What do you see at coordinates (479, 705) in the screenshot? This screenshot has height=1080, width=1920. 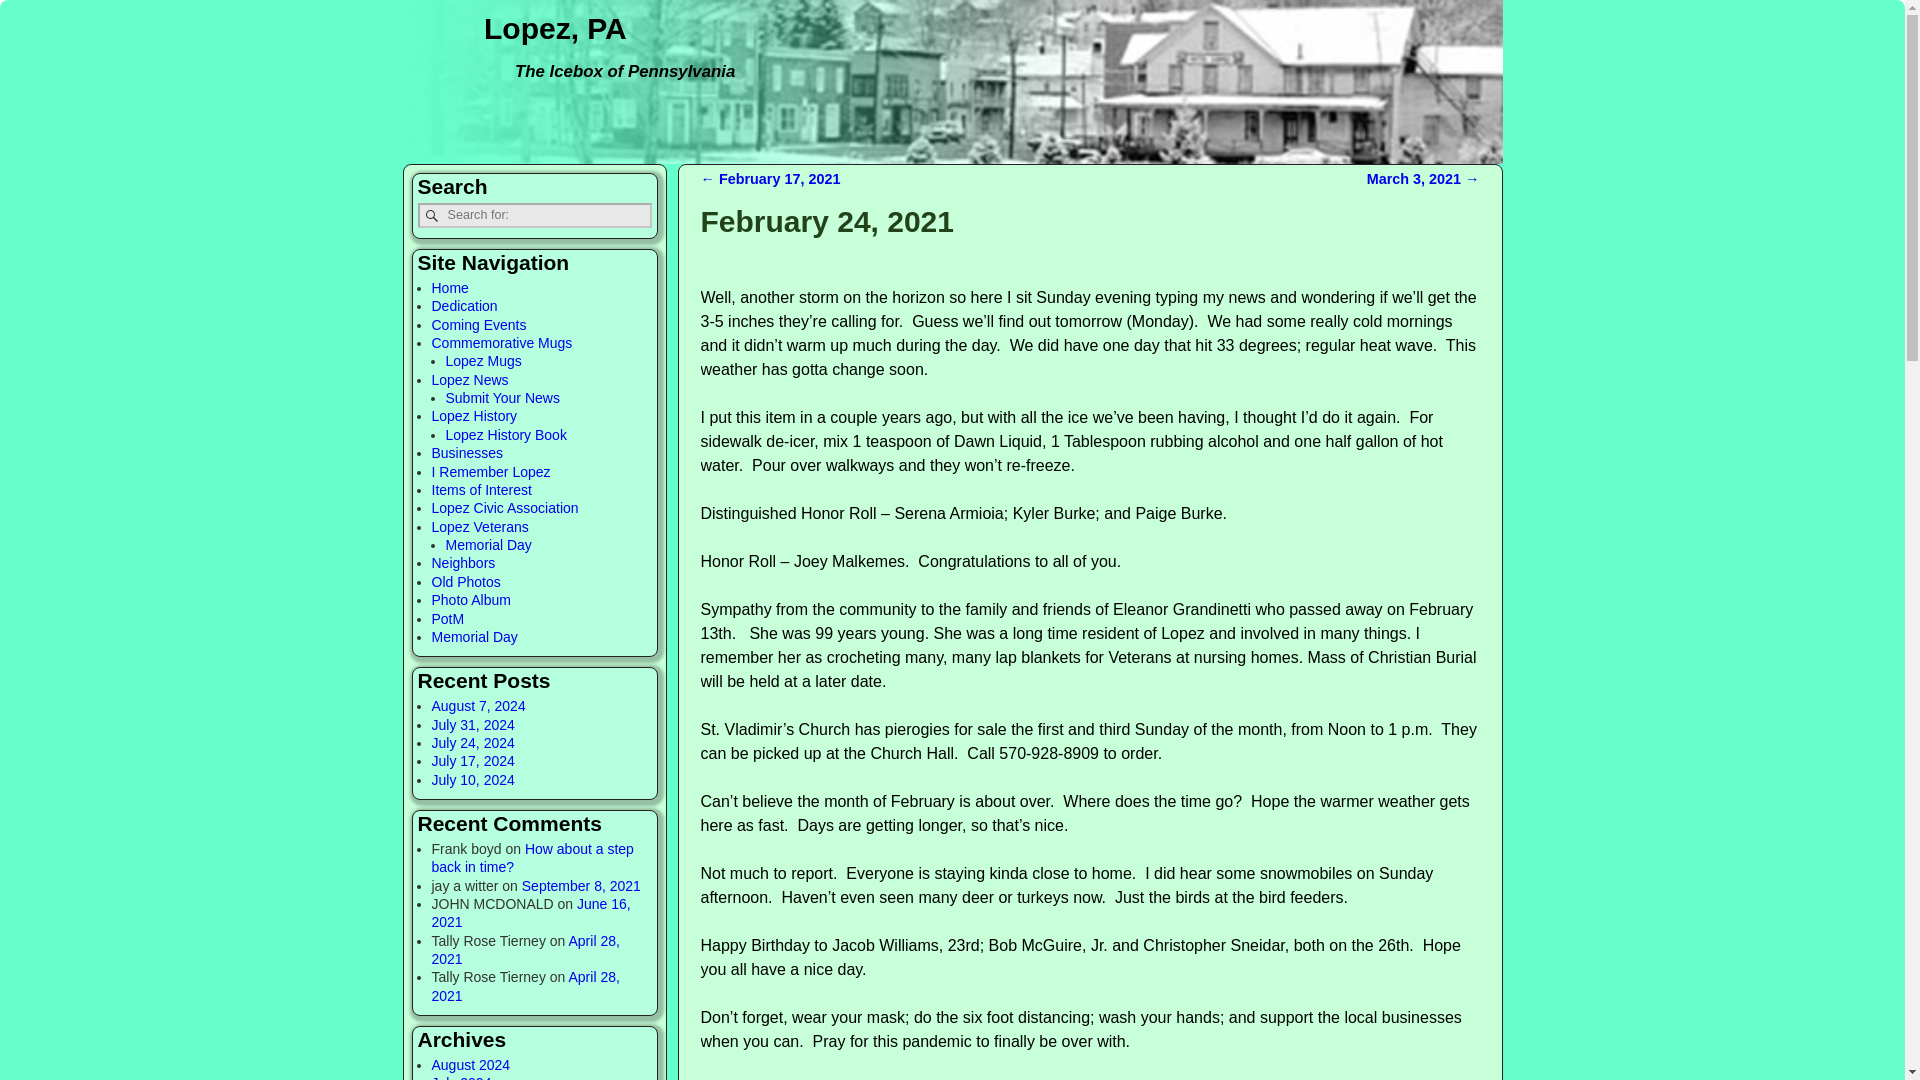 I see `August 7, 2024` at bounding box center [479, 705].